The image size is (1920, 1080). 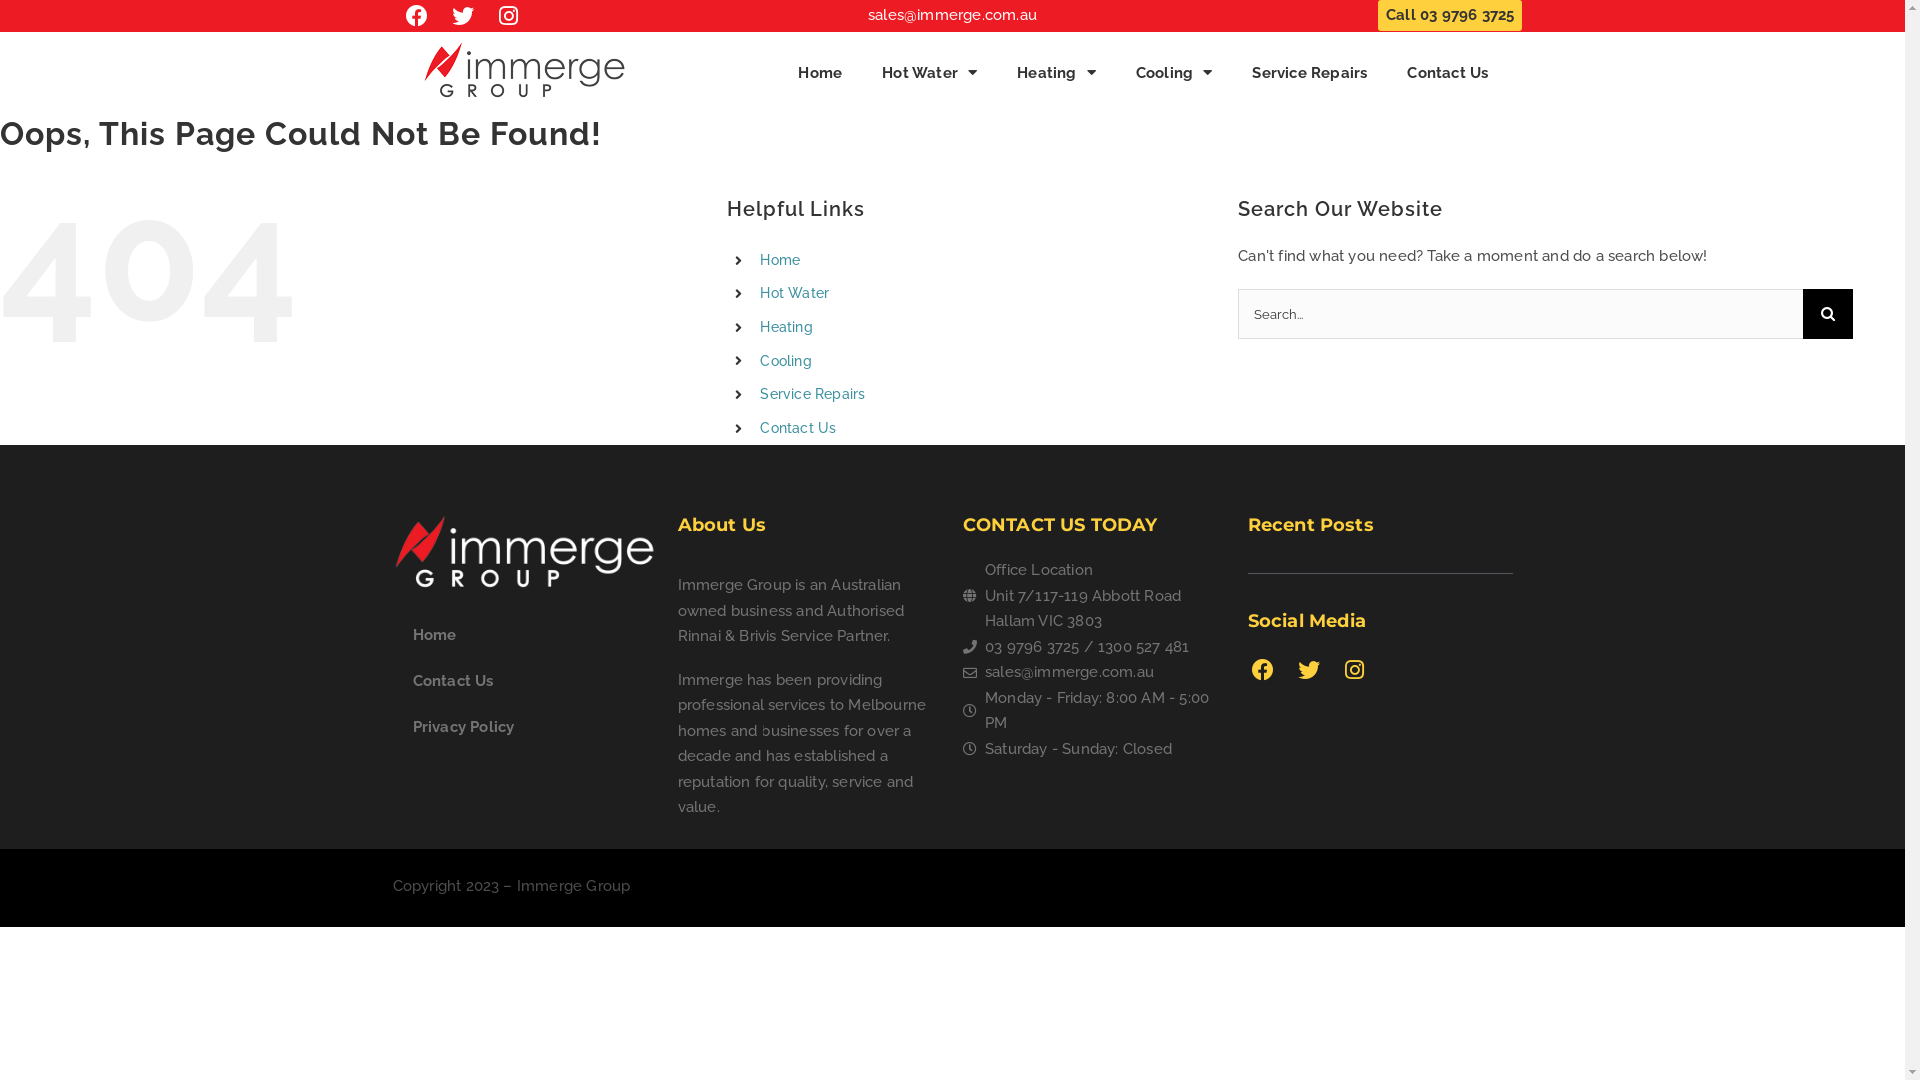 What do you see at coordinates (524, 727) in the screenshot?
I see `Privacy Policy` at bounding box center [524, 727].